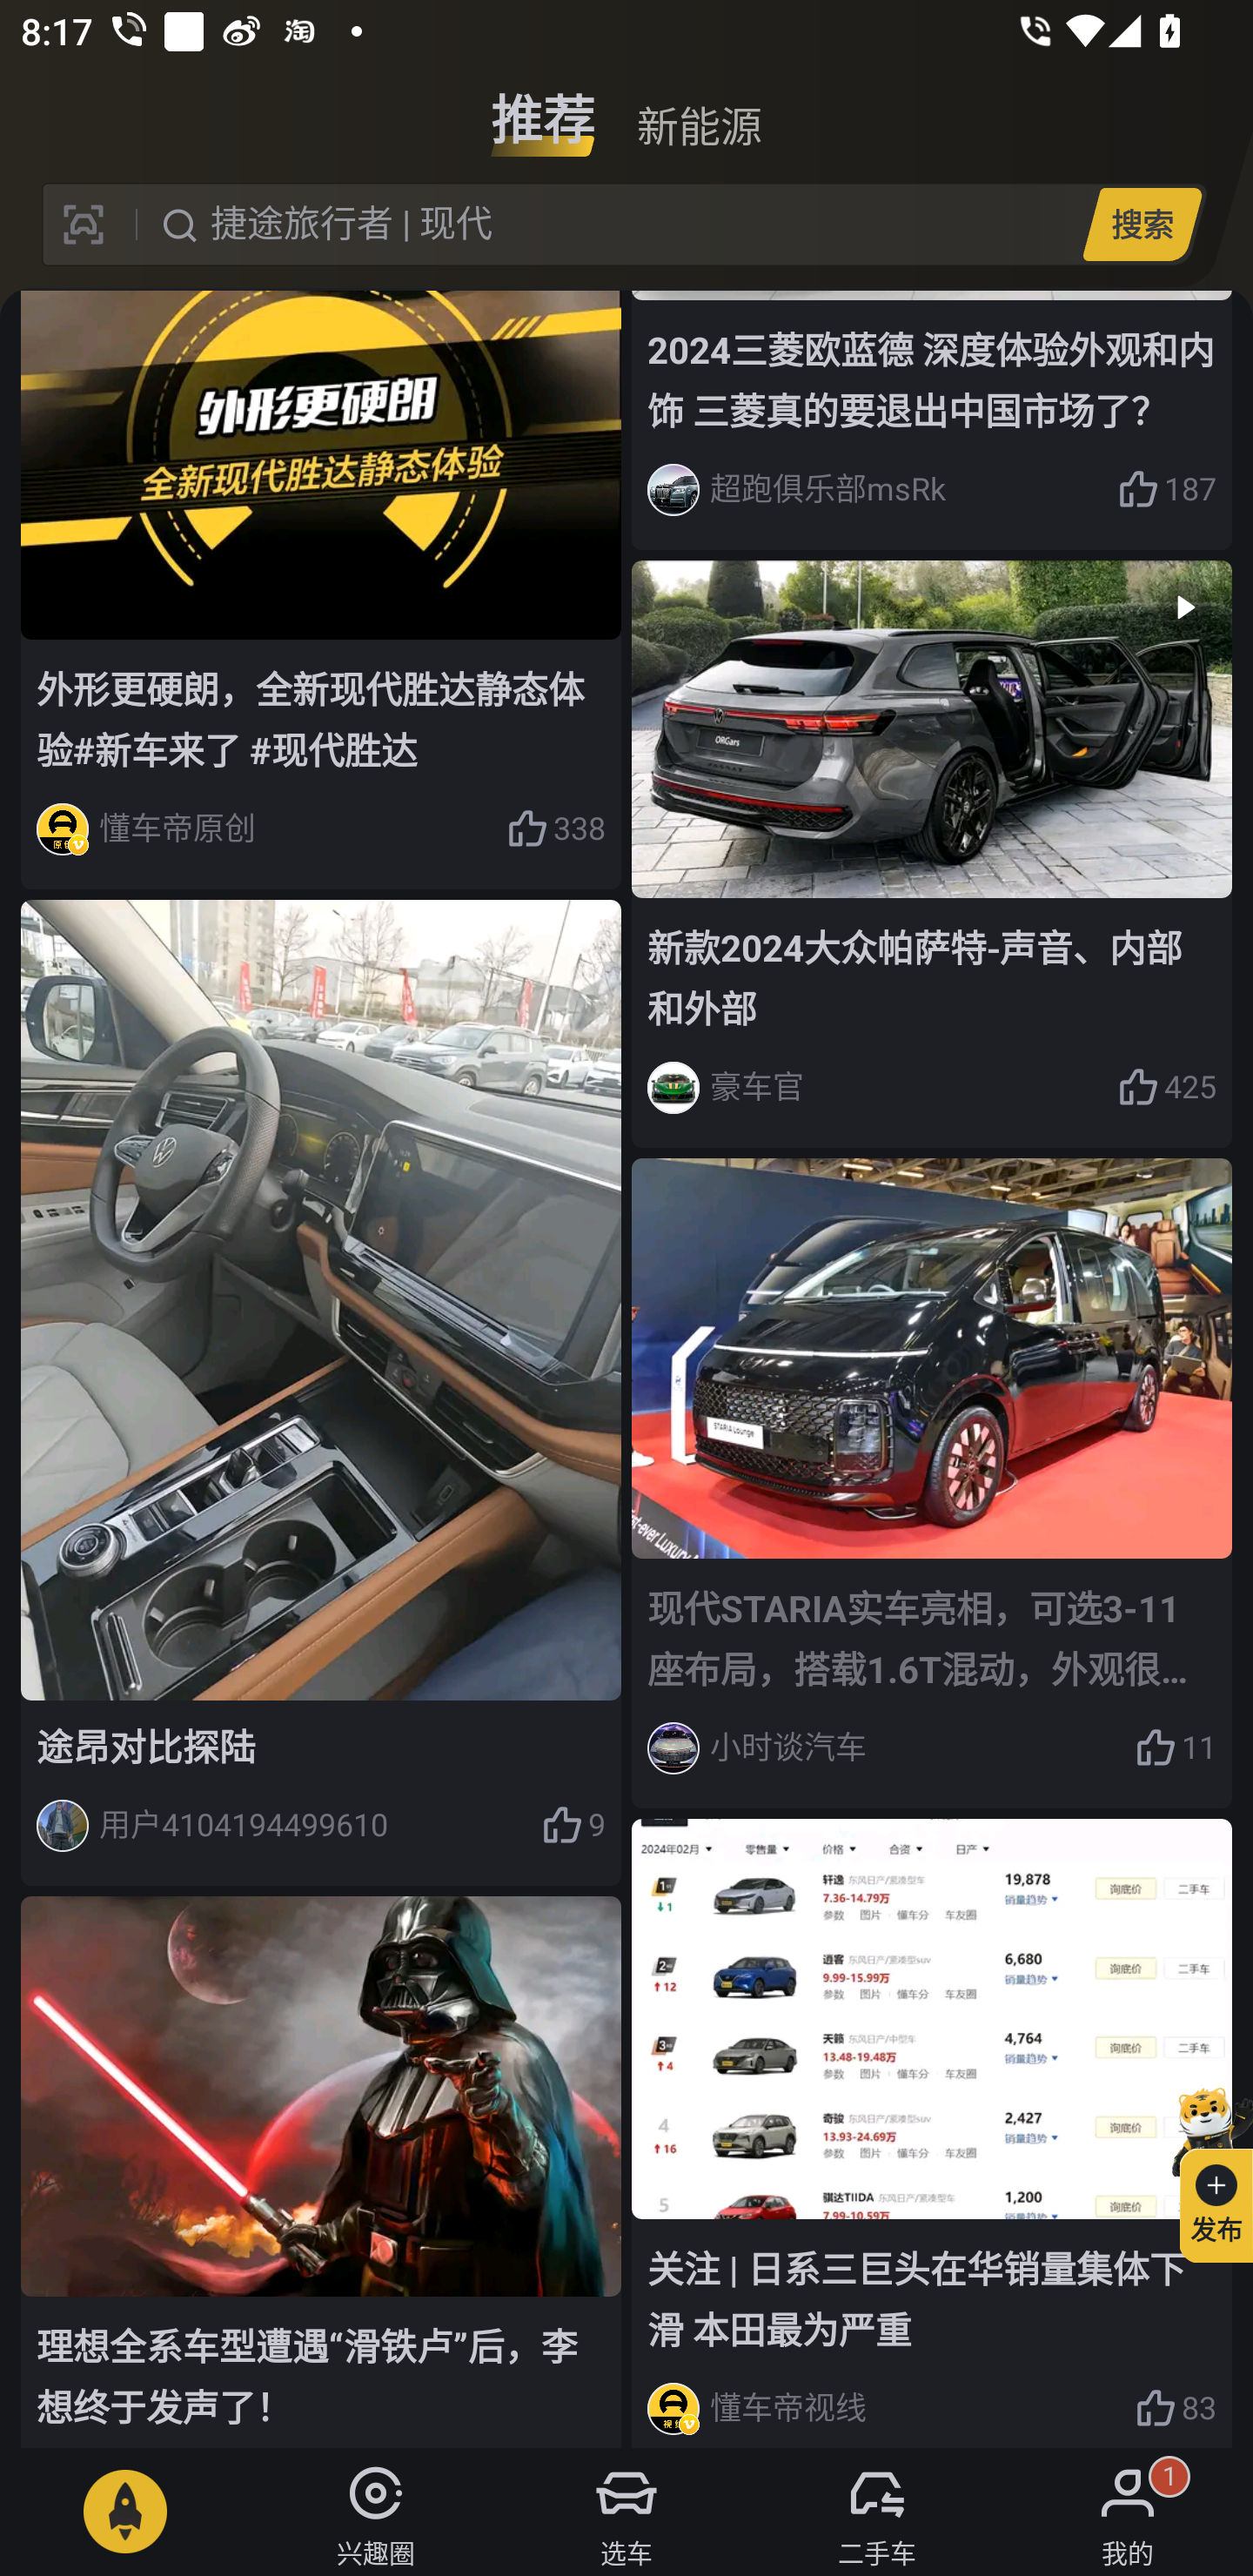 This screenshot has height=2576, width=1253. What do you see at coordinates (699, 108) in the screenshot?
I see `新能源` at bounding box center [699, 108].